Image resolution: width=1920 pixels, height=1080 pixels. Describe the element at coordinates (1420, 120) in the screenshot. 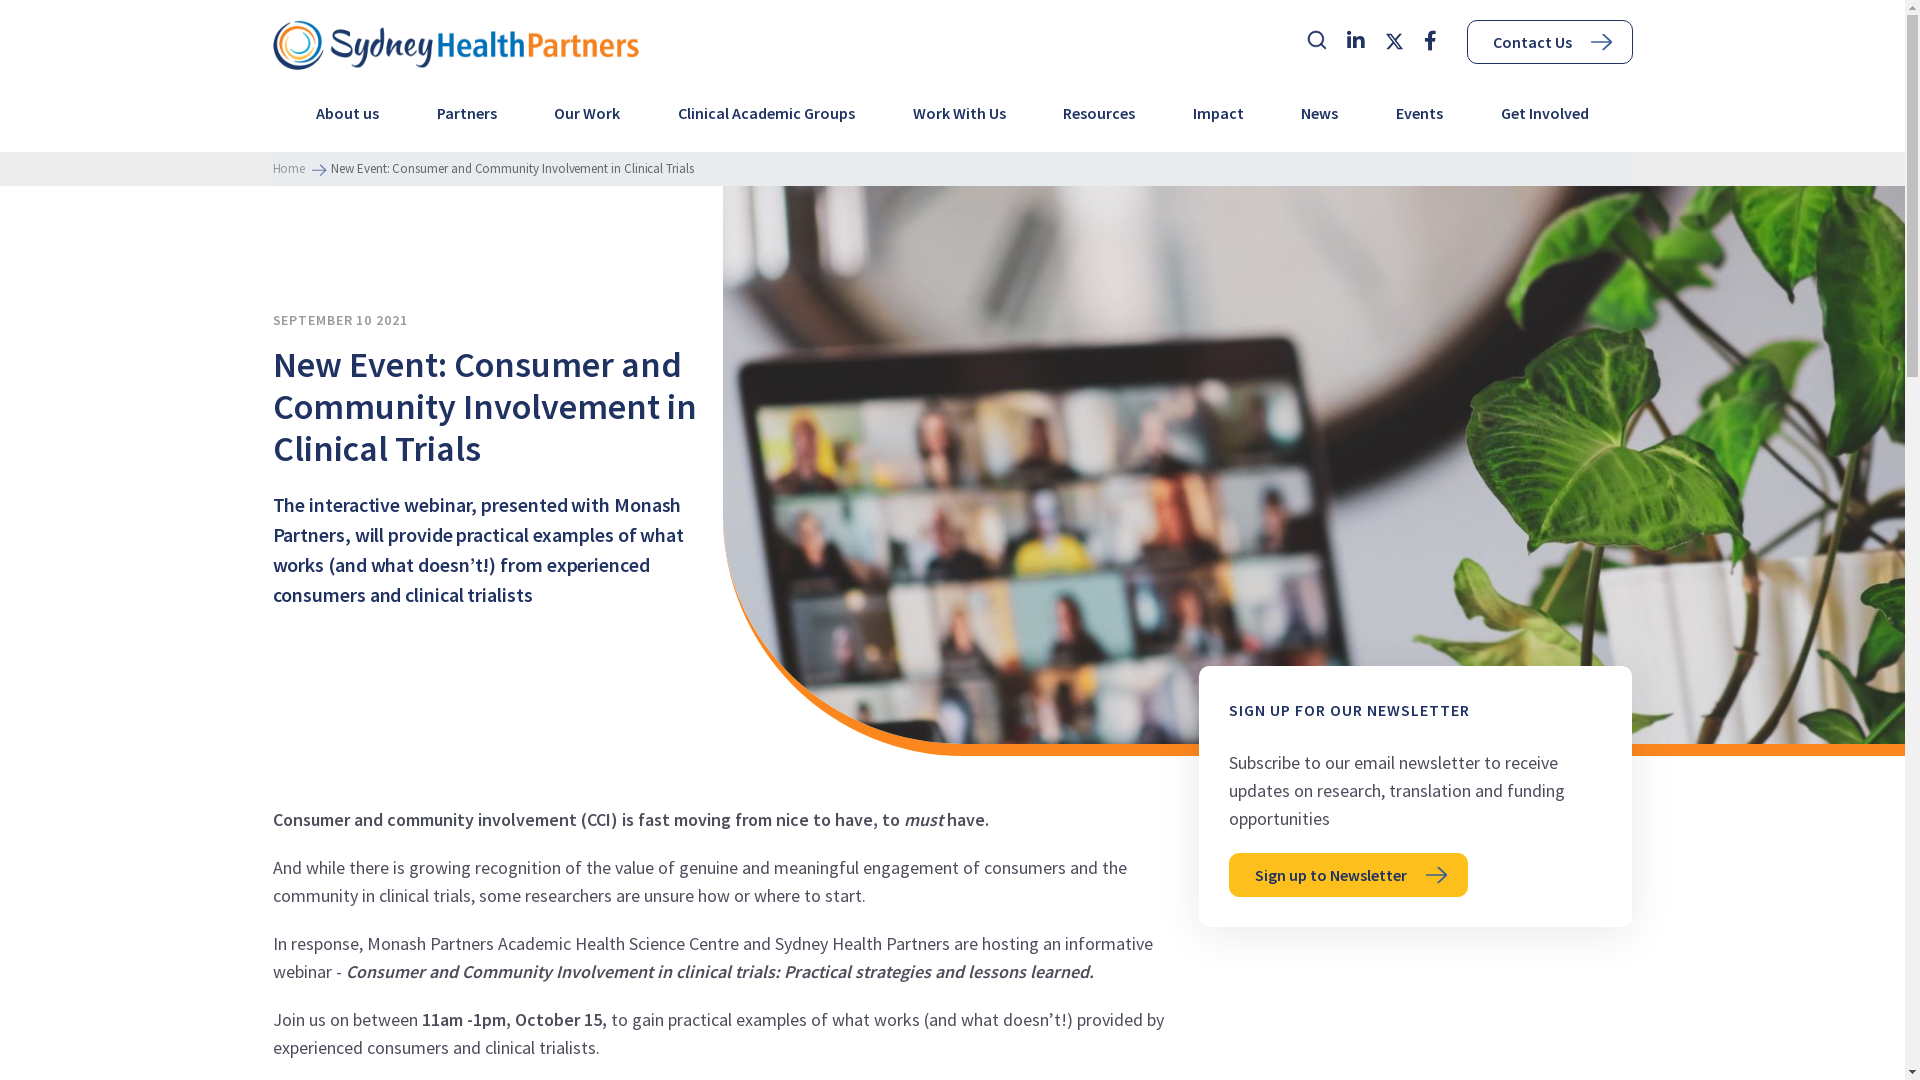

I see `Events` at that location.